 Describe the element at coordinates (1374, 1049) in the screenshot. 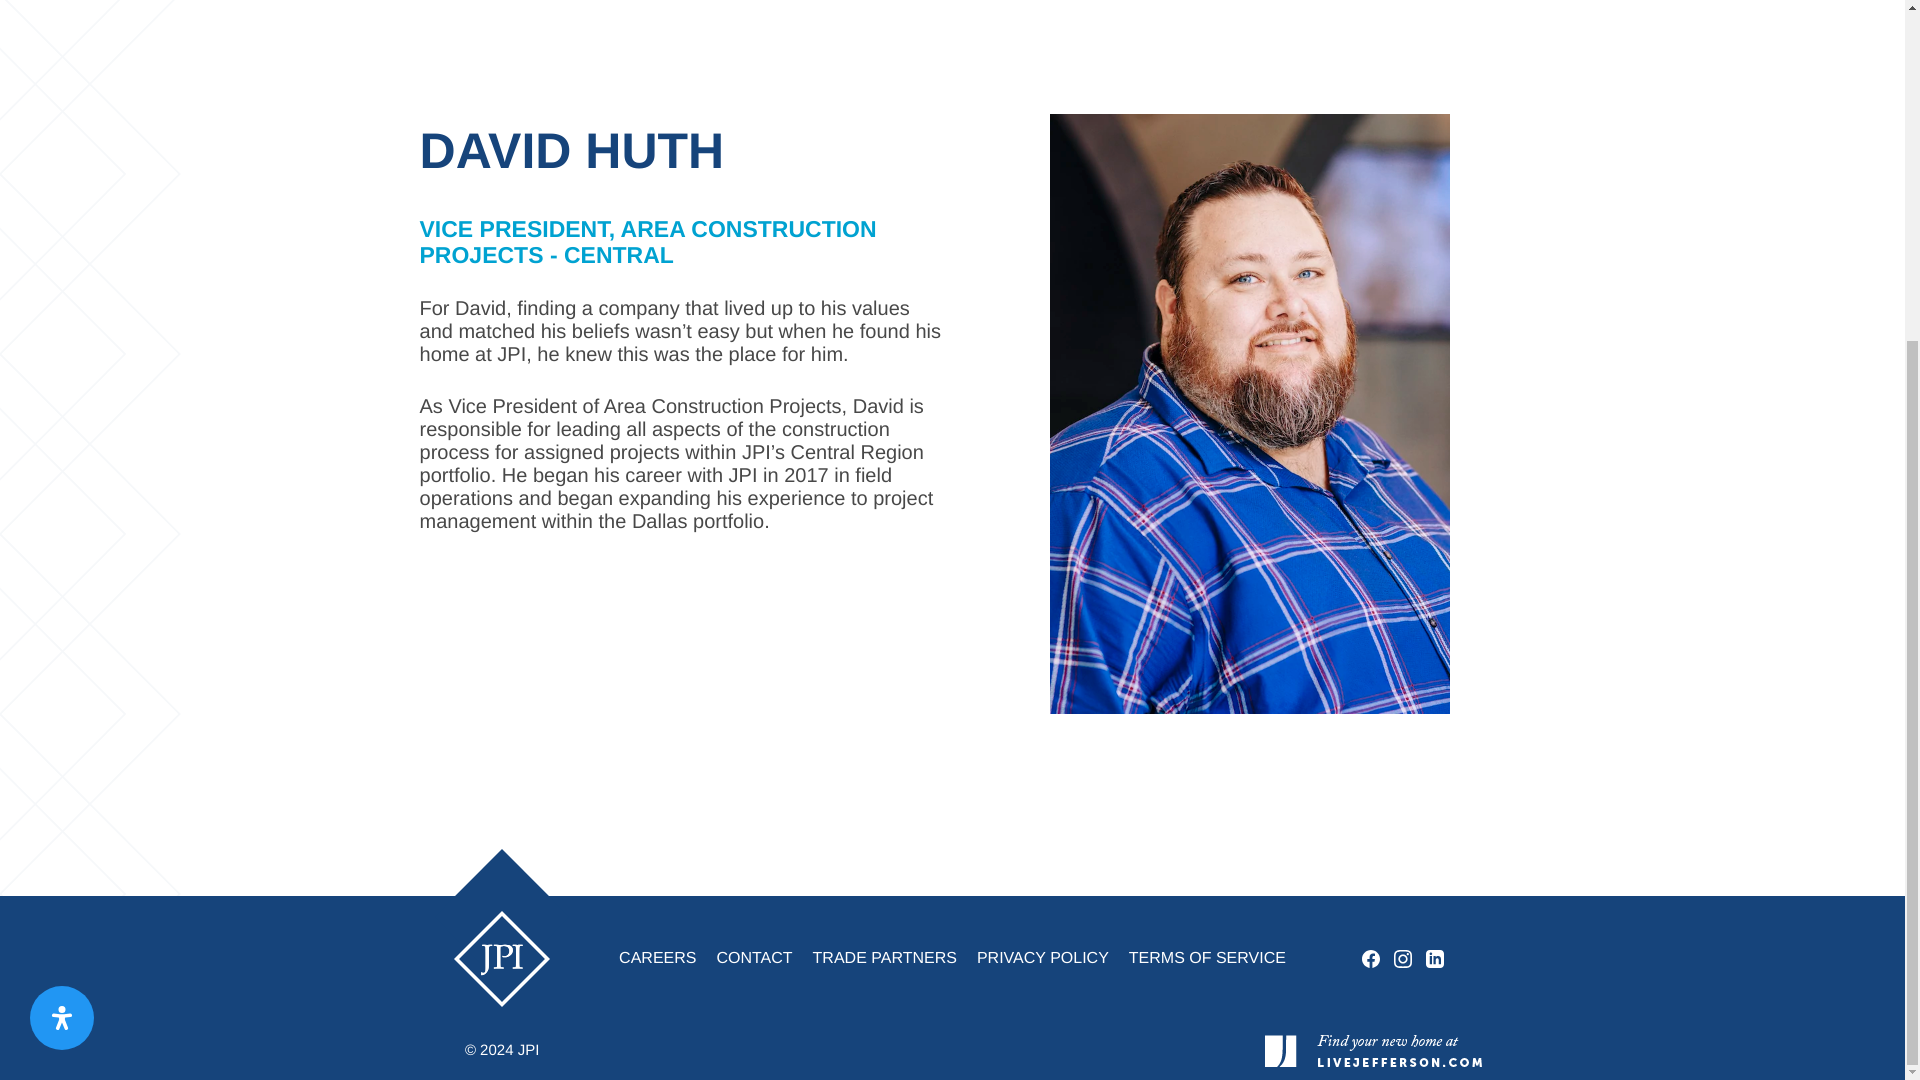

I see `Live Jefferson Website Link` at that location.